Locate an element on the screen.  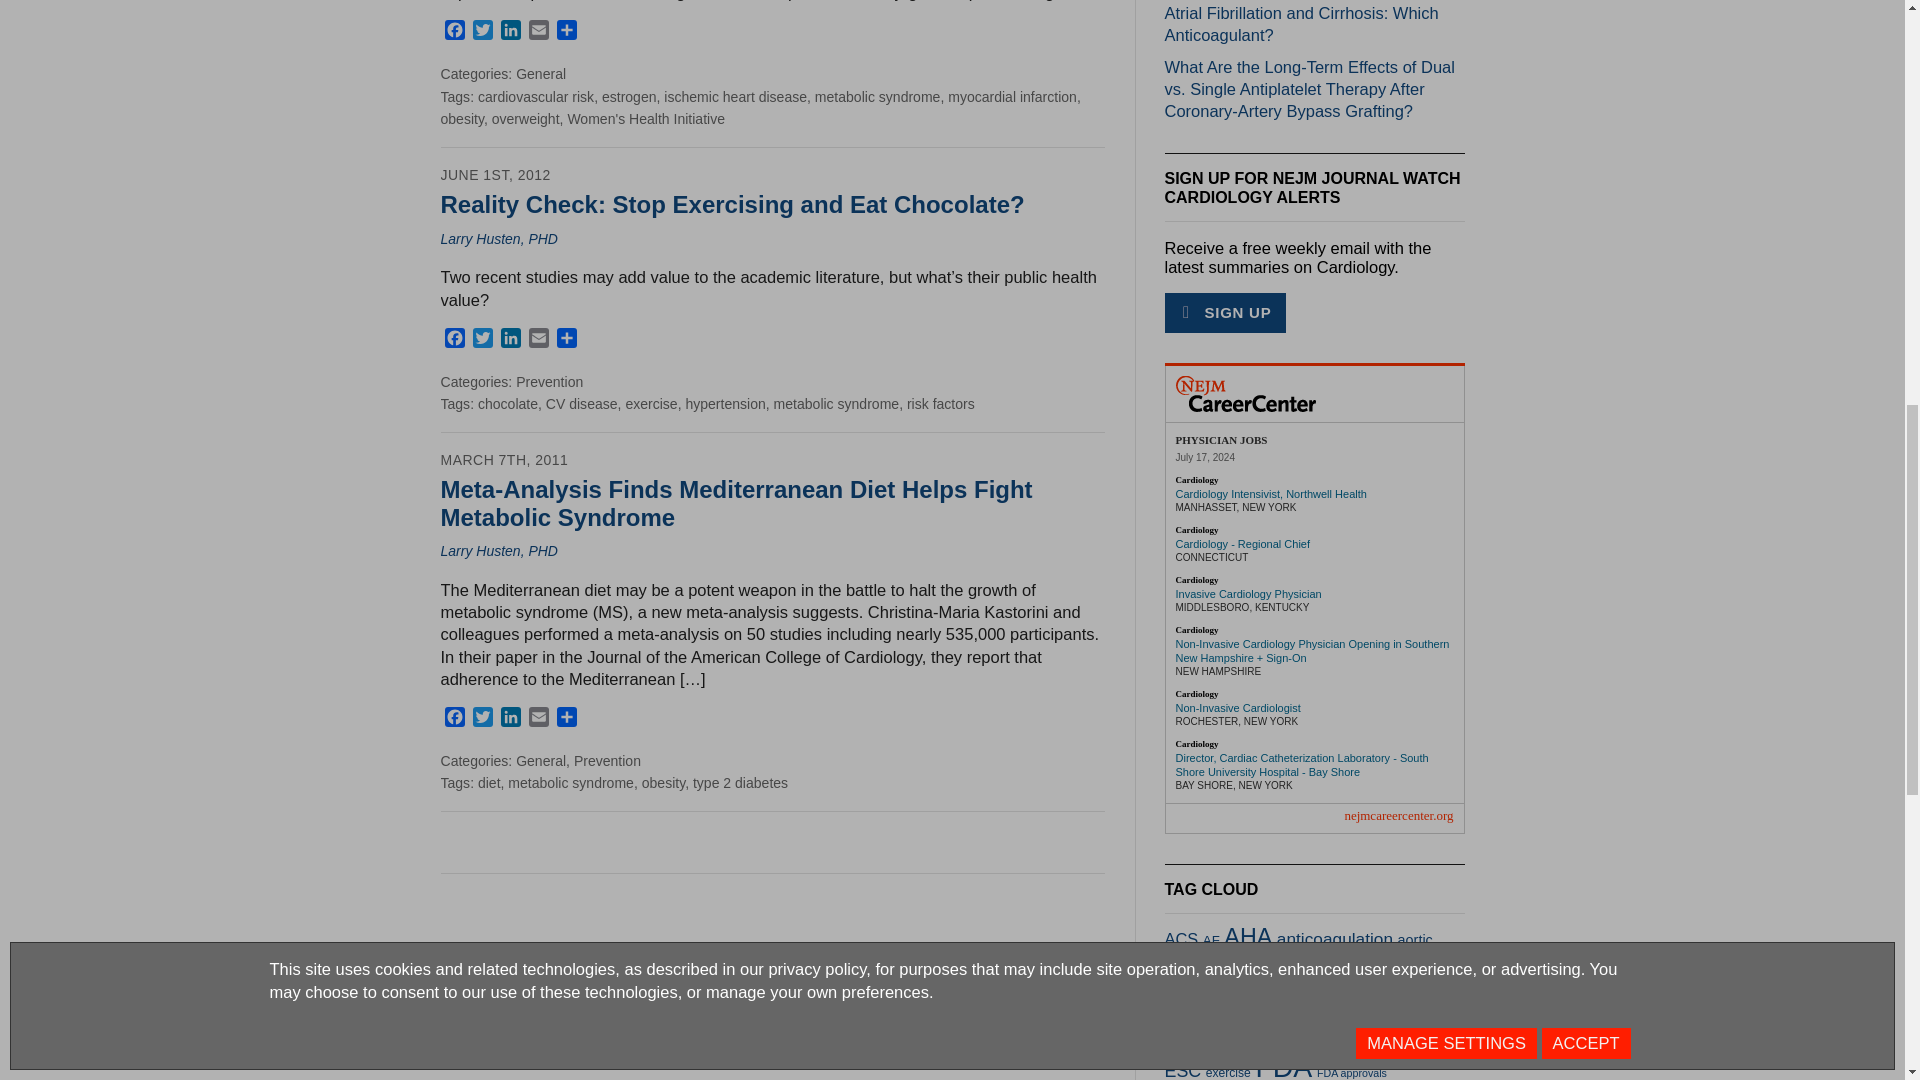
Twitter is located at coordinates (482, 34).